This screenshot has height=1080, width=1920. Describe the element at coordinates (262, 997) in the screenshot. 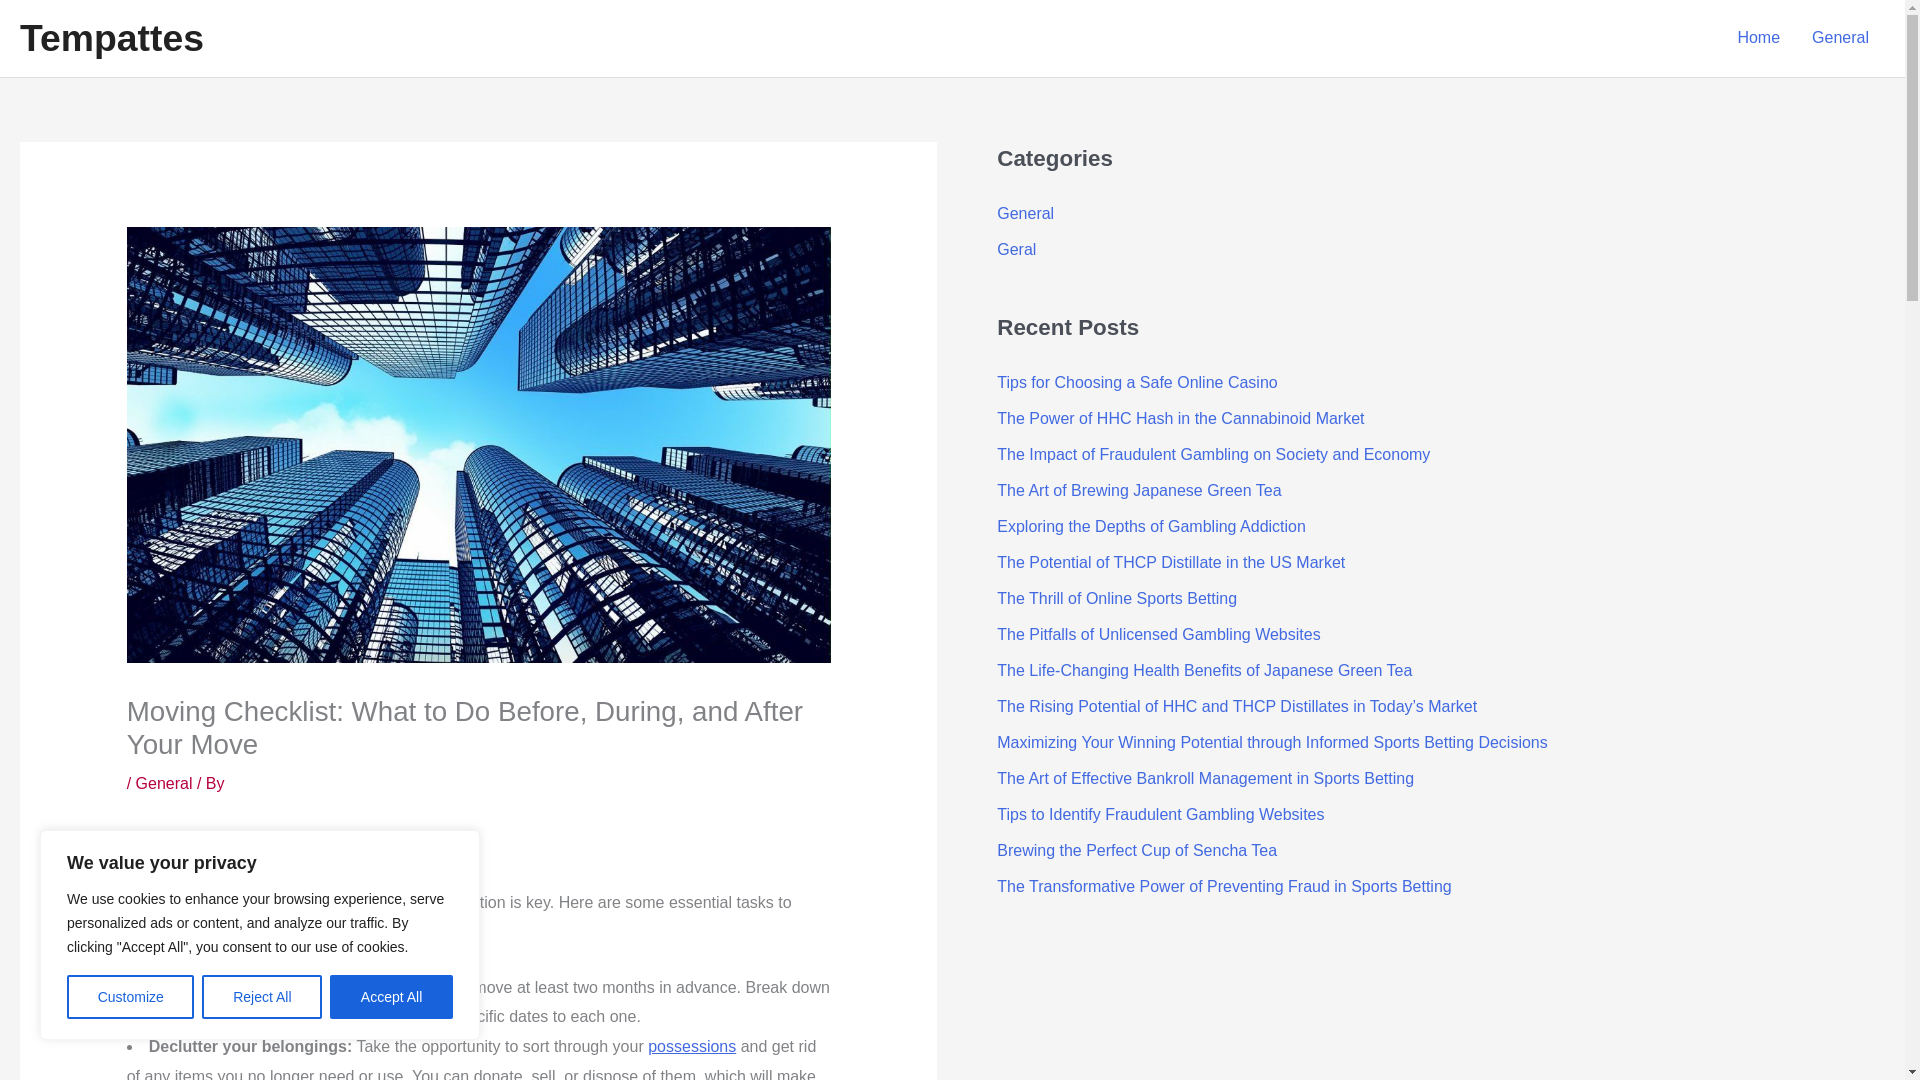

I see `Reject All` at that location.